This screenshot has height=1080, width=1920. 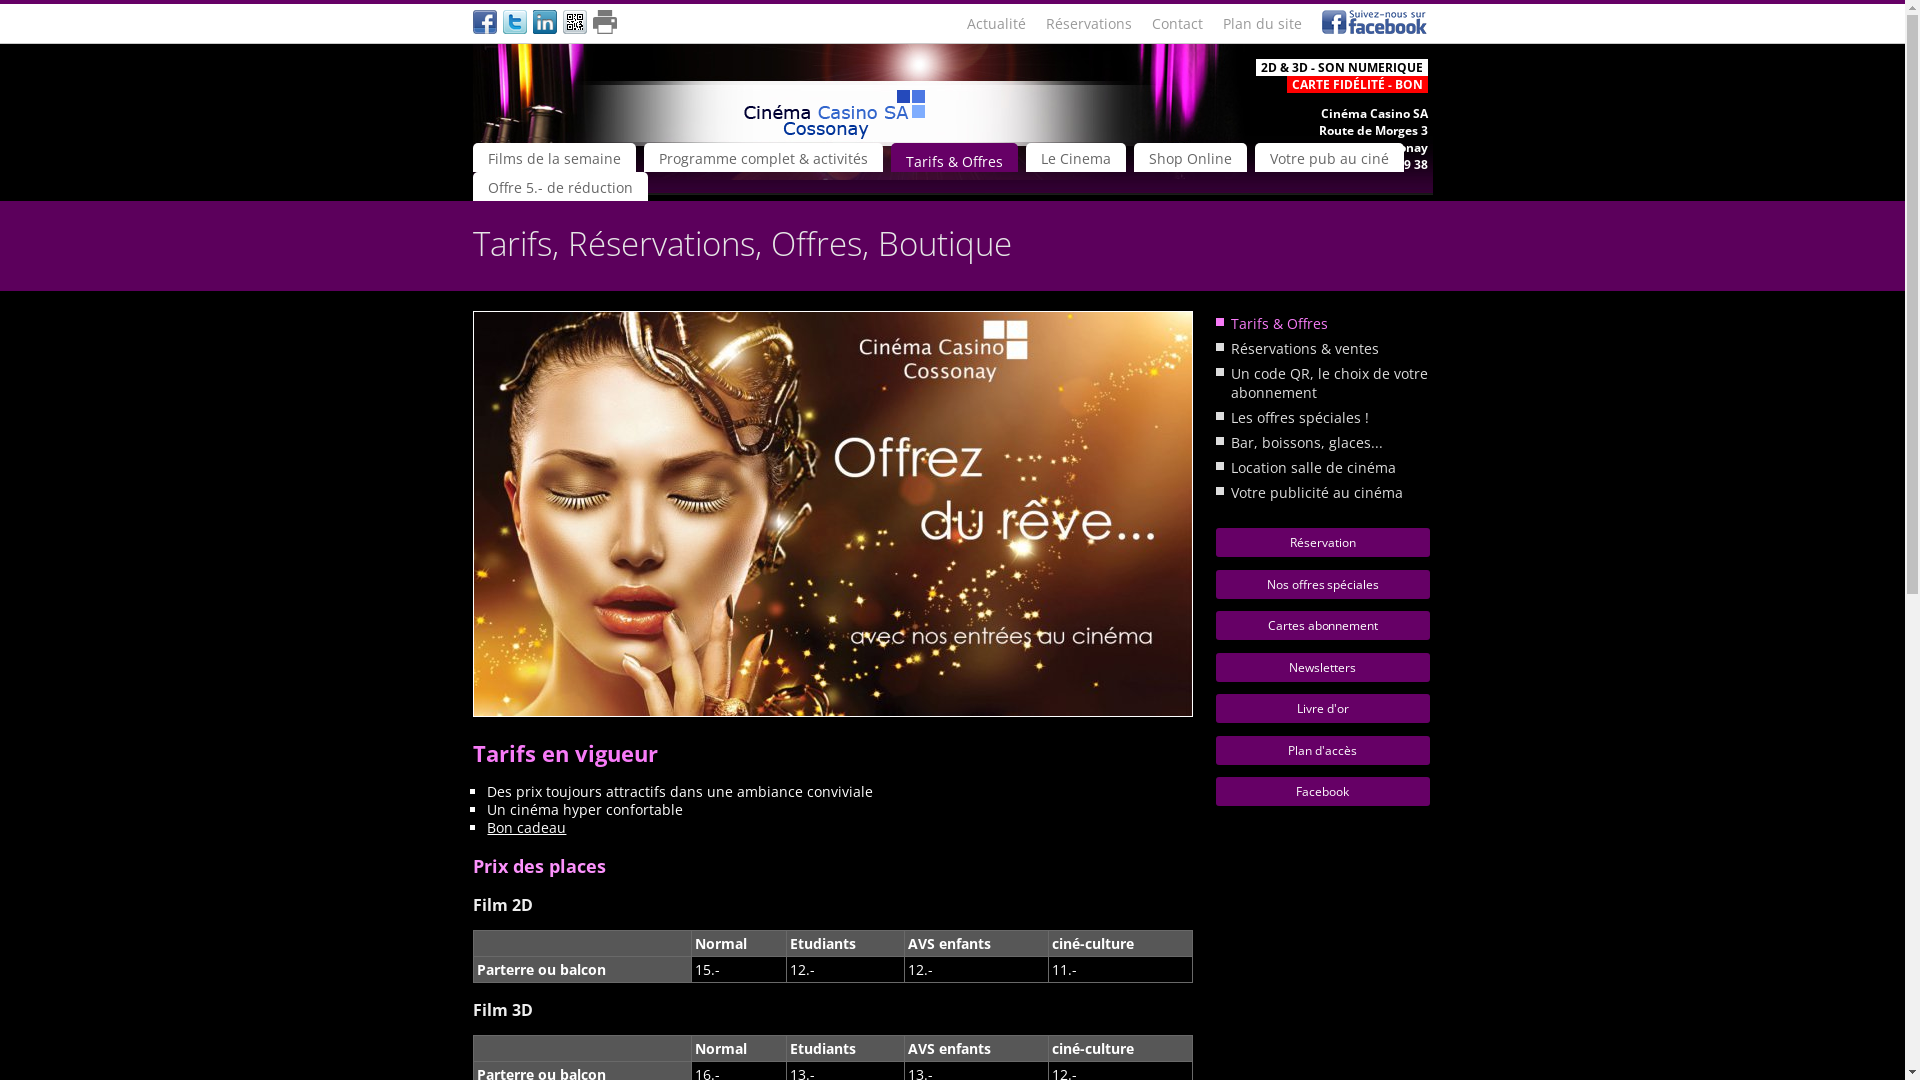 What do you see at coordinates (1178, 24) in the screenshot?
I see `Contact` at bounding box center [1178, 24].